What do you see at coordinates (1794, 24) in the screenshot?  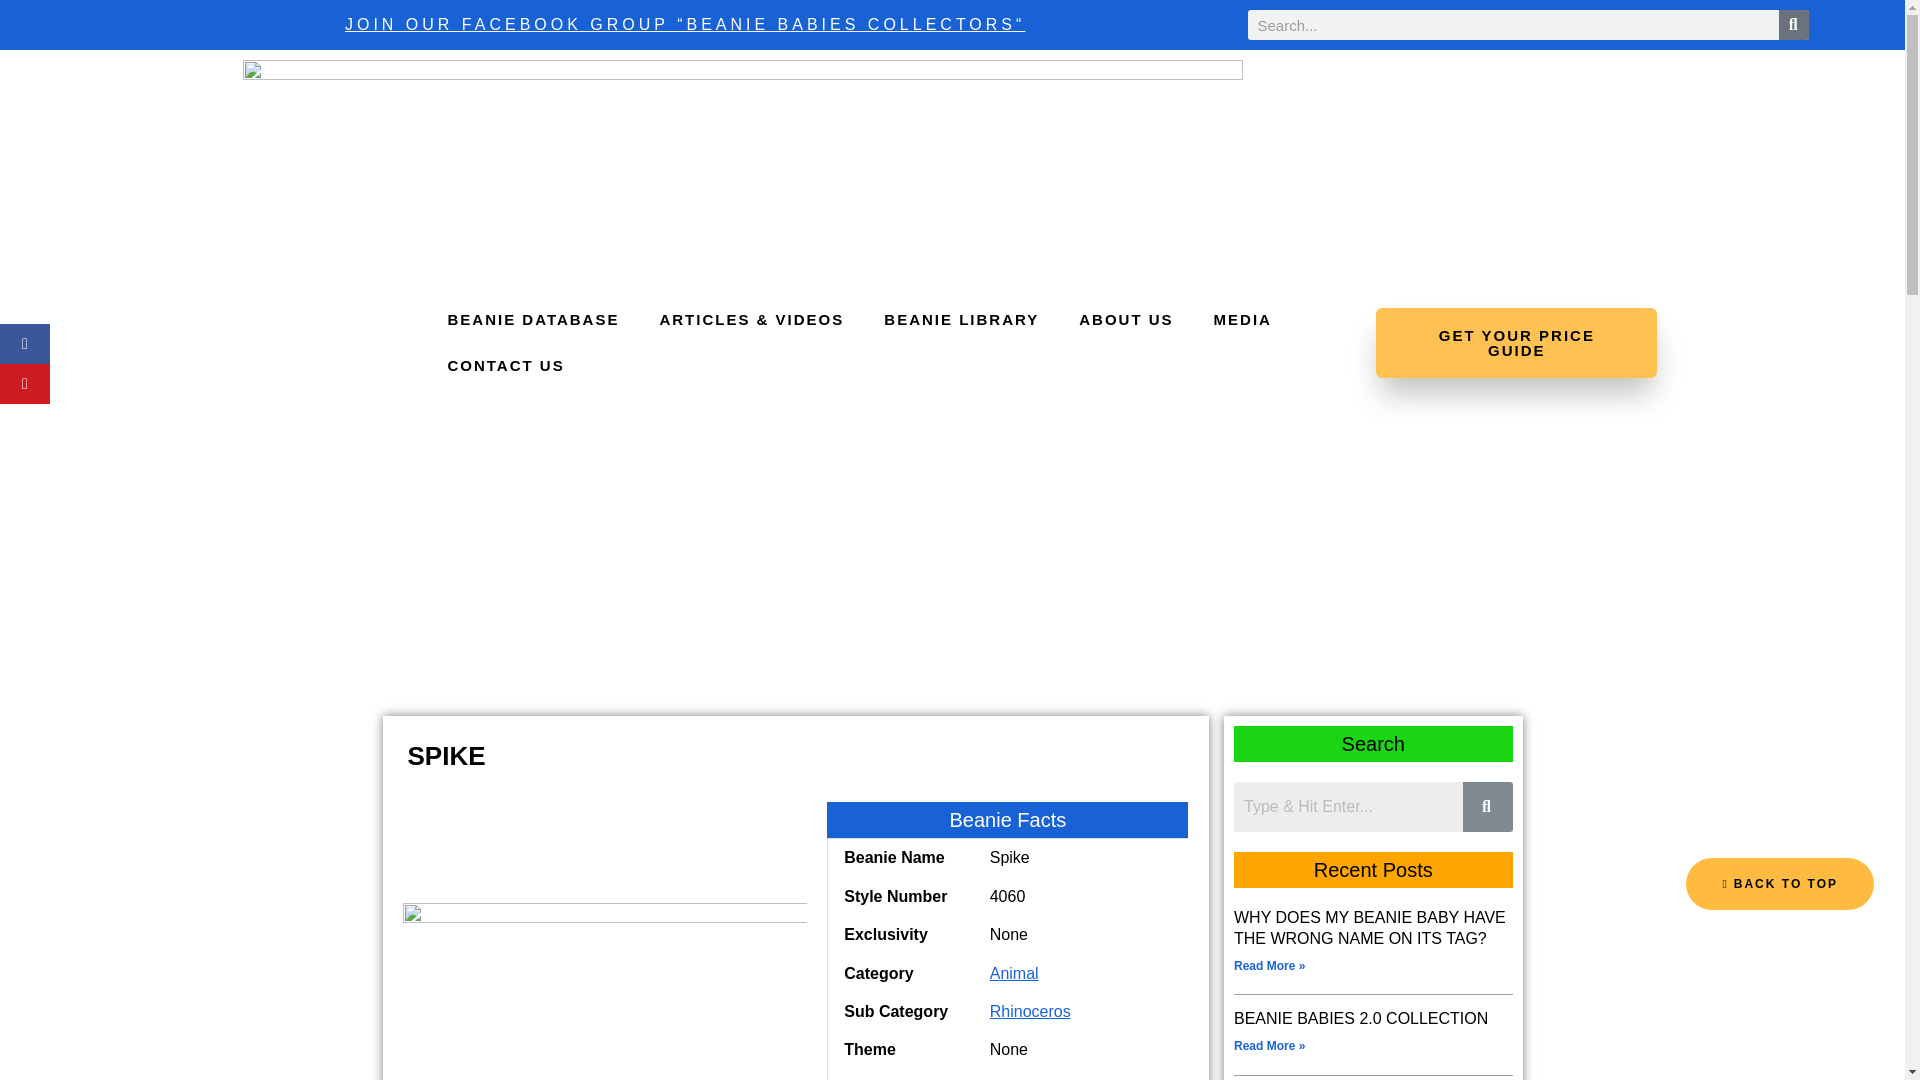 I see `SEARCH` at bounding box center [1794, 24].